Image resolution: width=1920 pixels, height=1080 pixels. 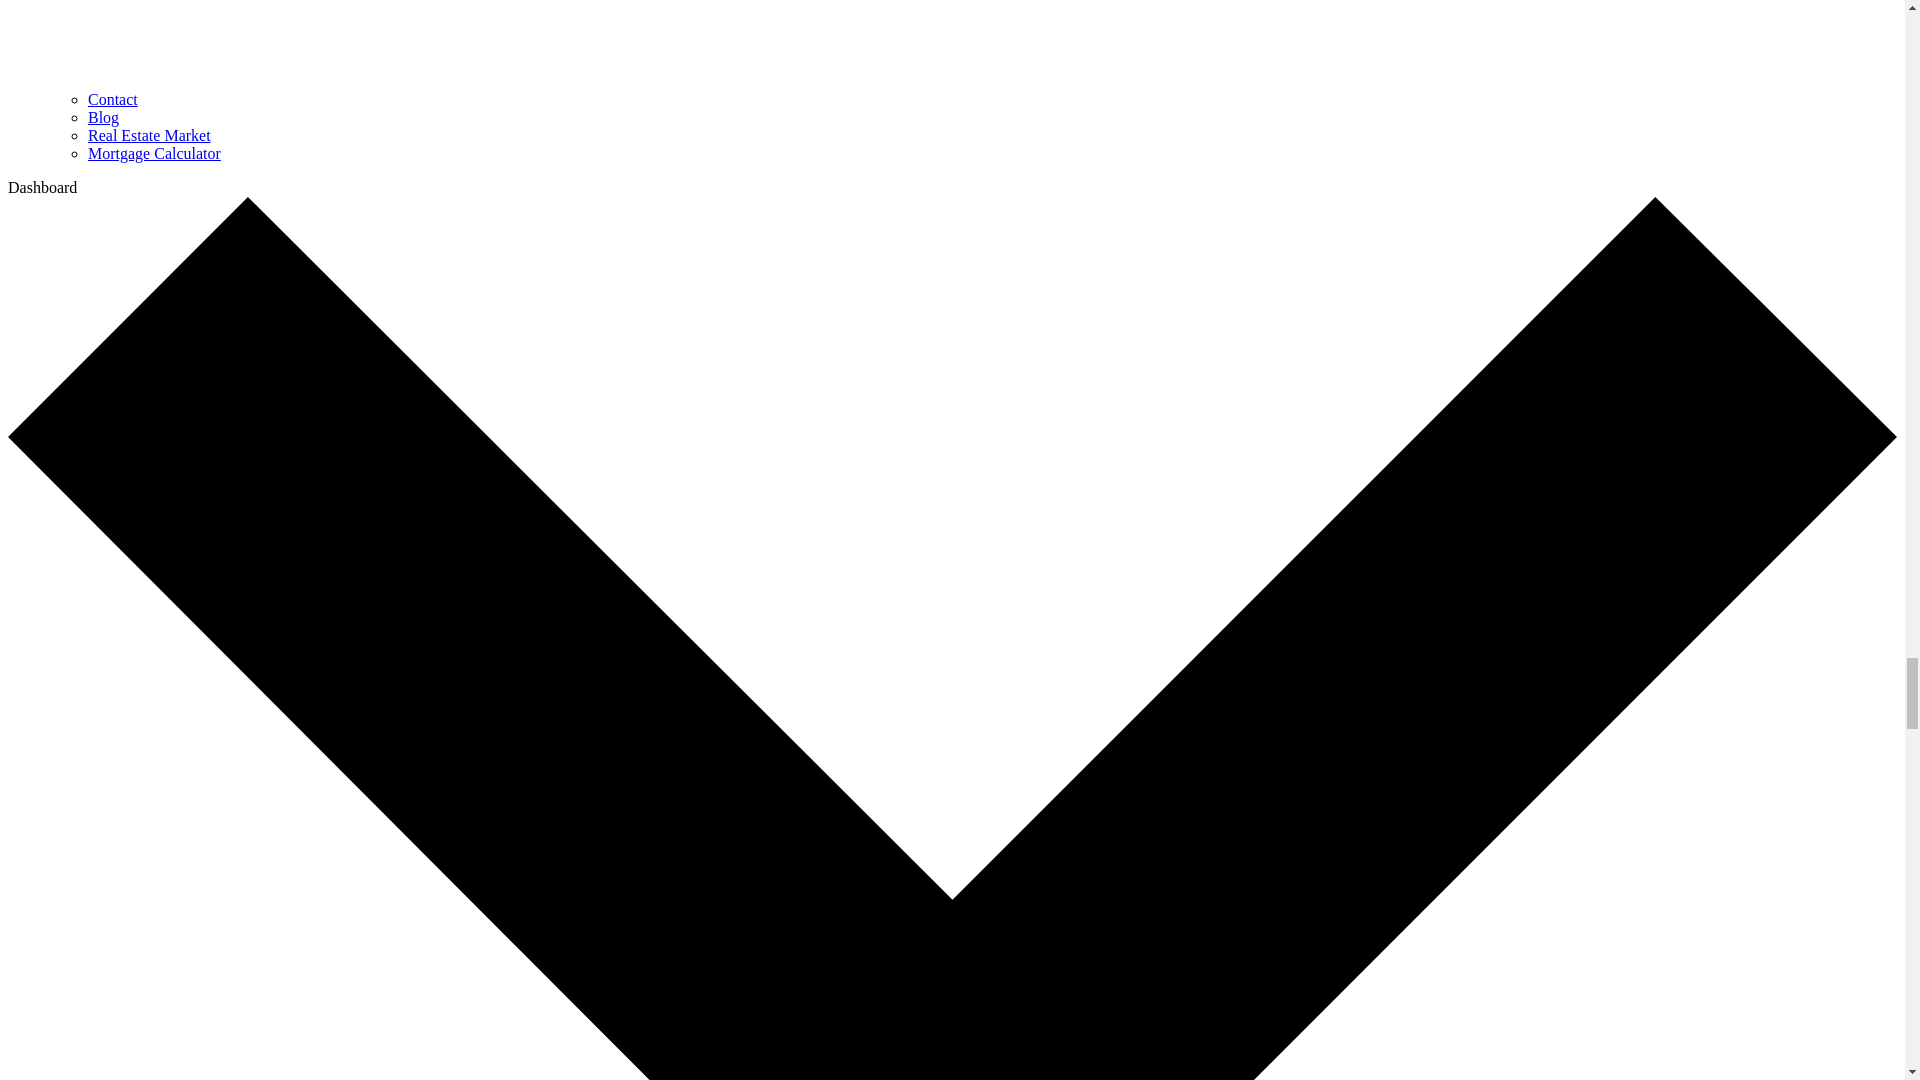 What do you see at coordinates (154, 153) in the screenshot?
I see `Mortgage Calculator` at bounding box center [154, 153].